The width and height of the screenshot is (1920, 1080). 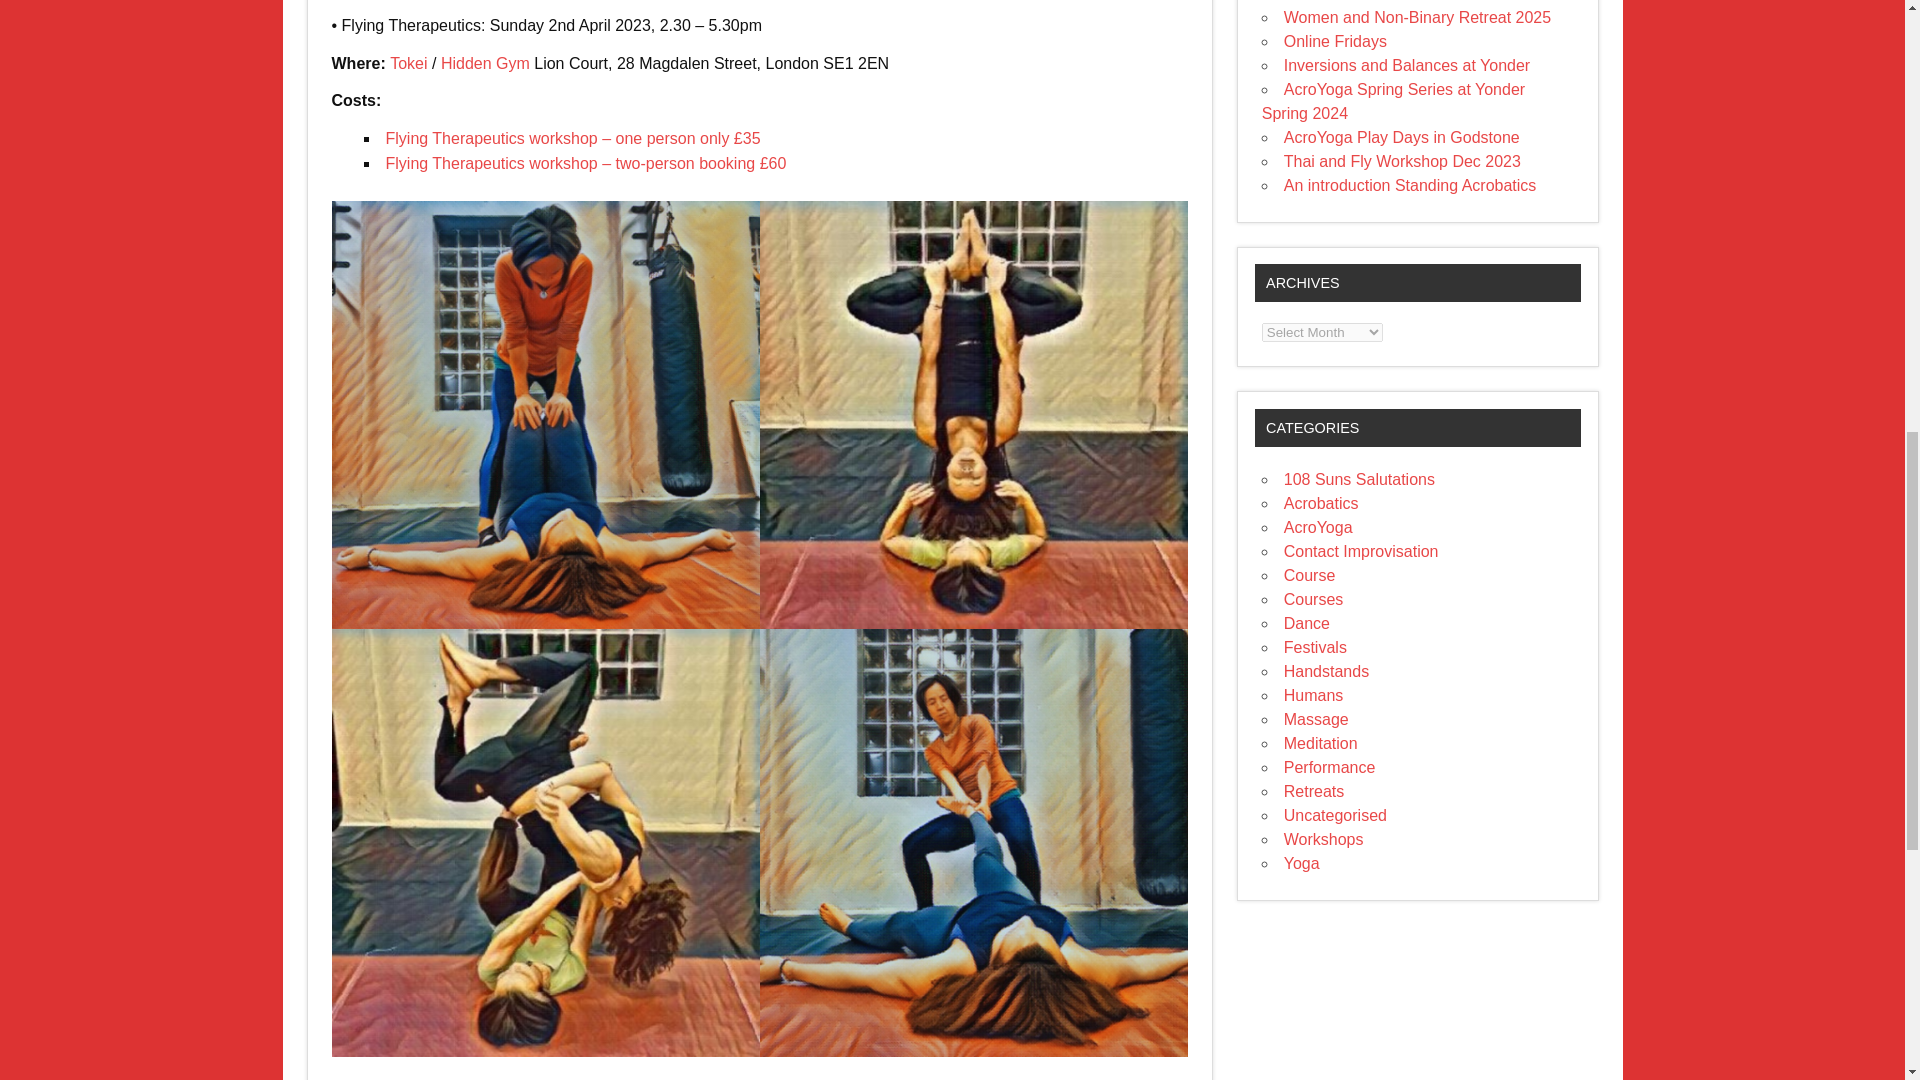 I want to click on Online Fridays, so click(x=1335, y=41).